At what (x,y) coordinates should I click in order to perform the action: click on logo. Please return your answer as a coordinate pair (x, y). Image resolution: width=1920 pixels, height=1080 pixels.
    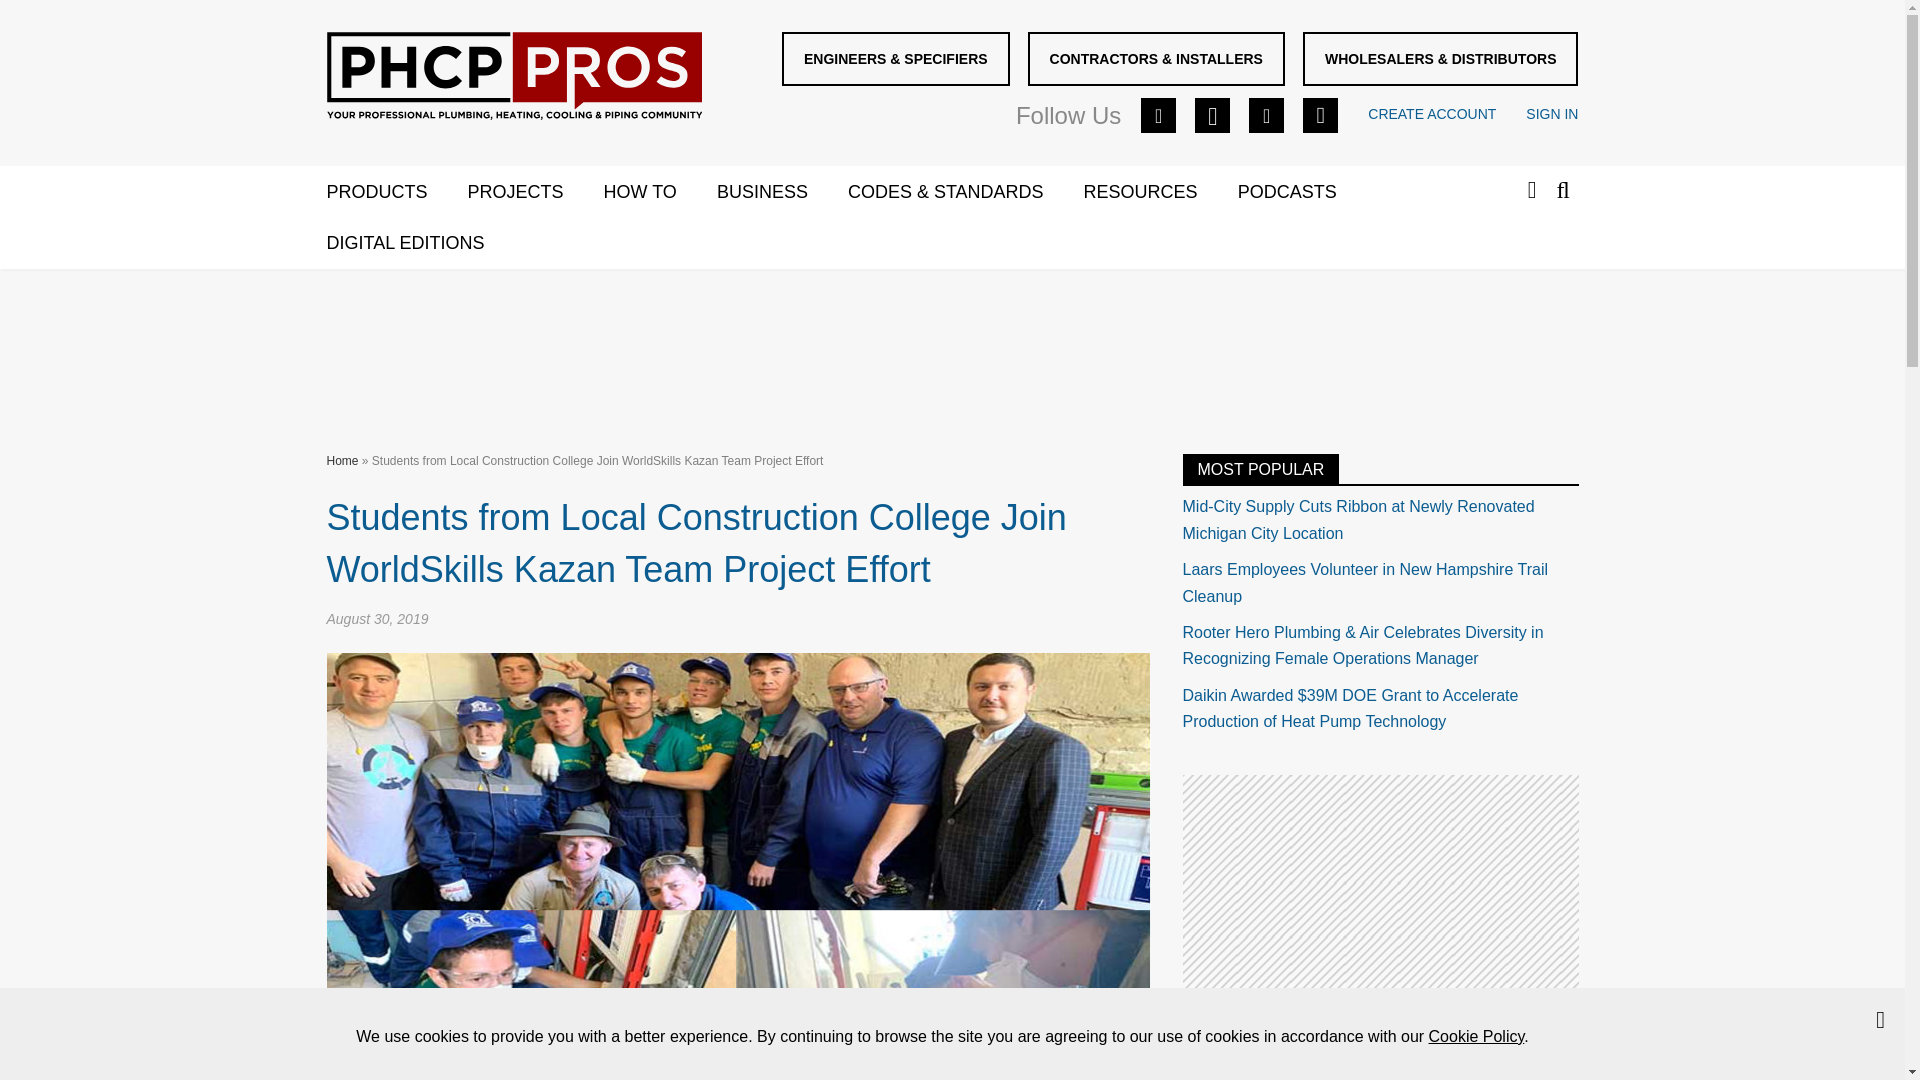
    Looking at the image, I should click on (513, 76).